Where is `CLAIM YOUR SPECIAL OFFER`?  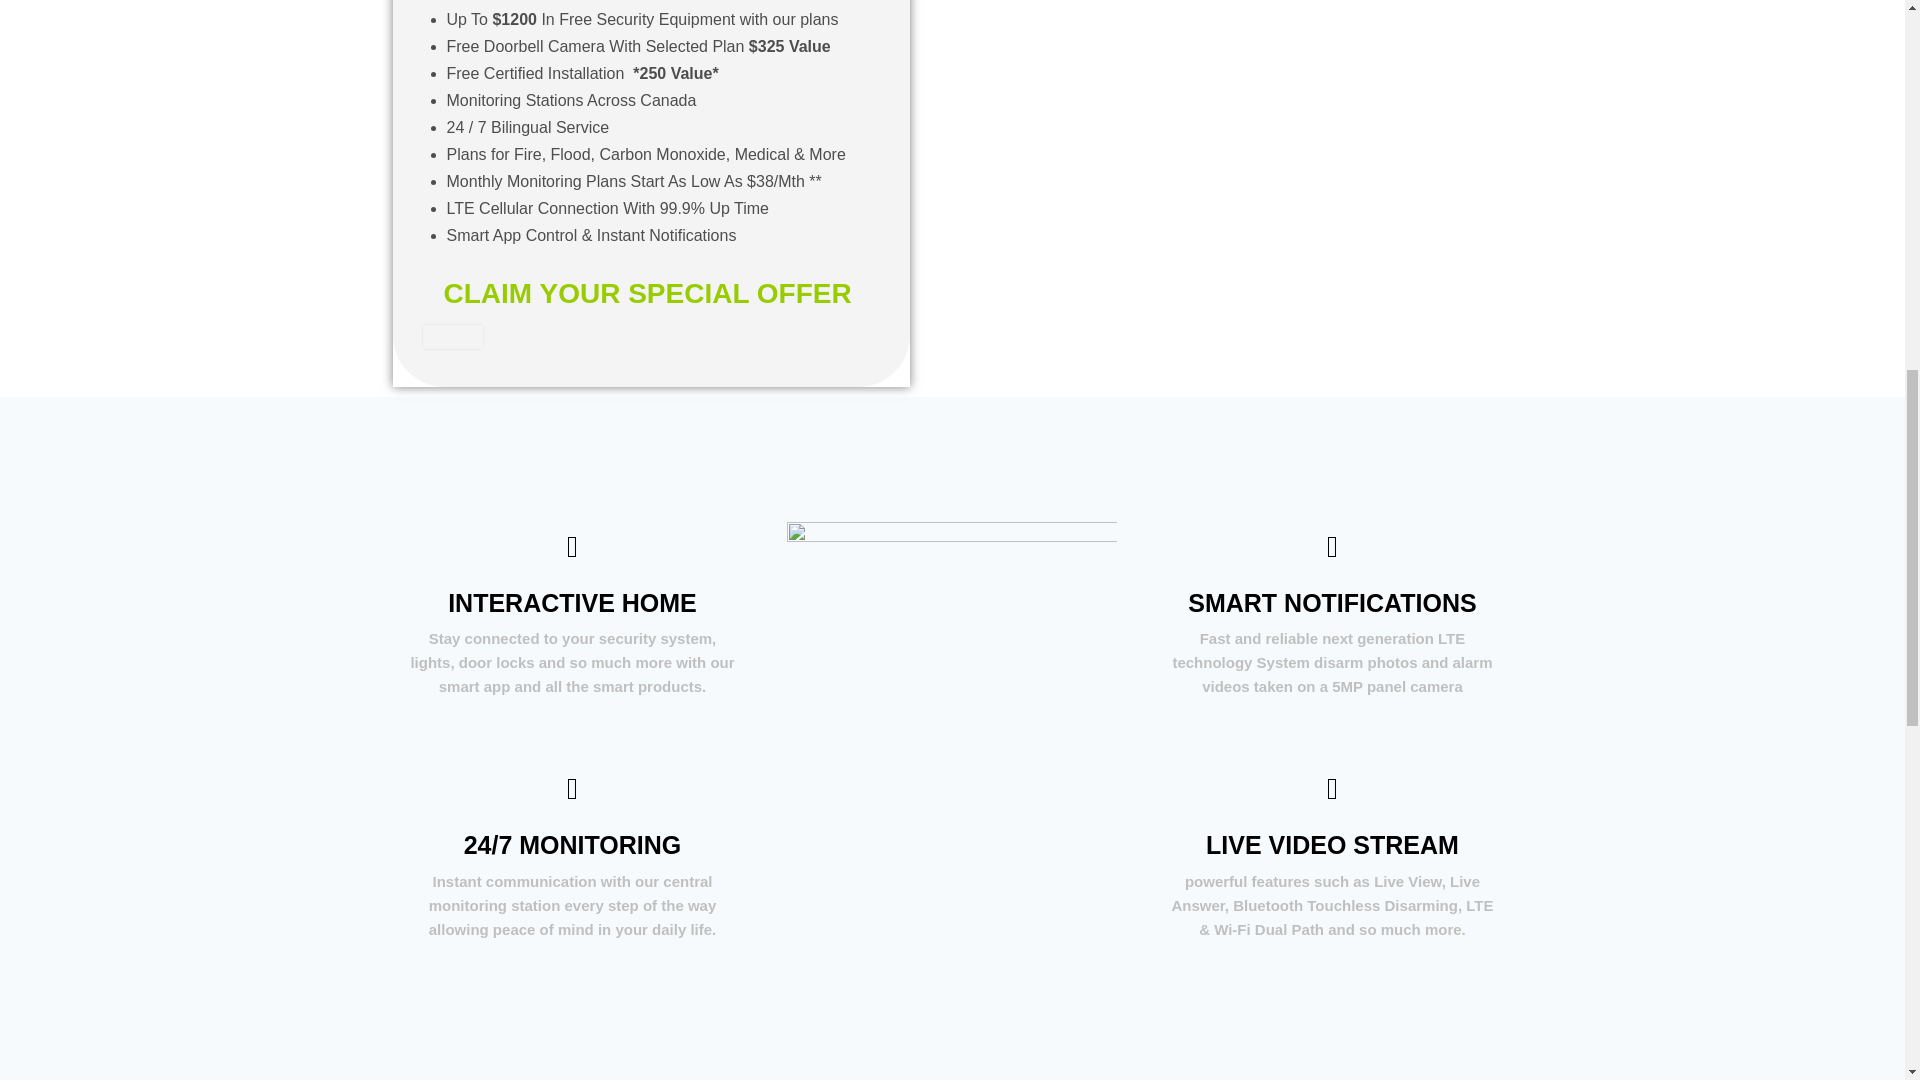
CLAIM YOUR SPECIAL OFFER is located at coordinates (648, 292).